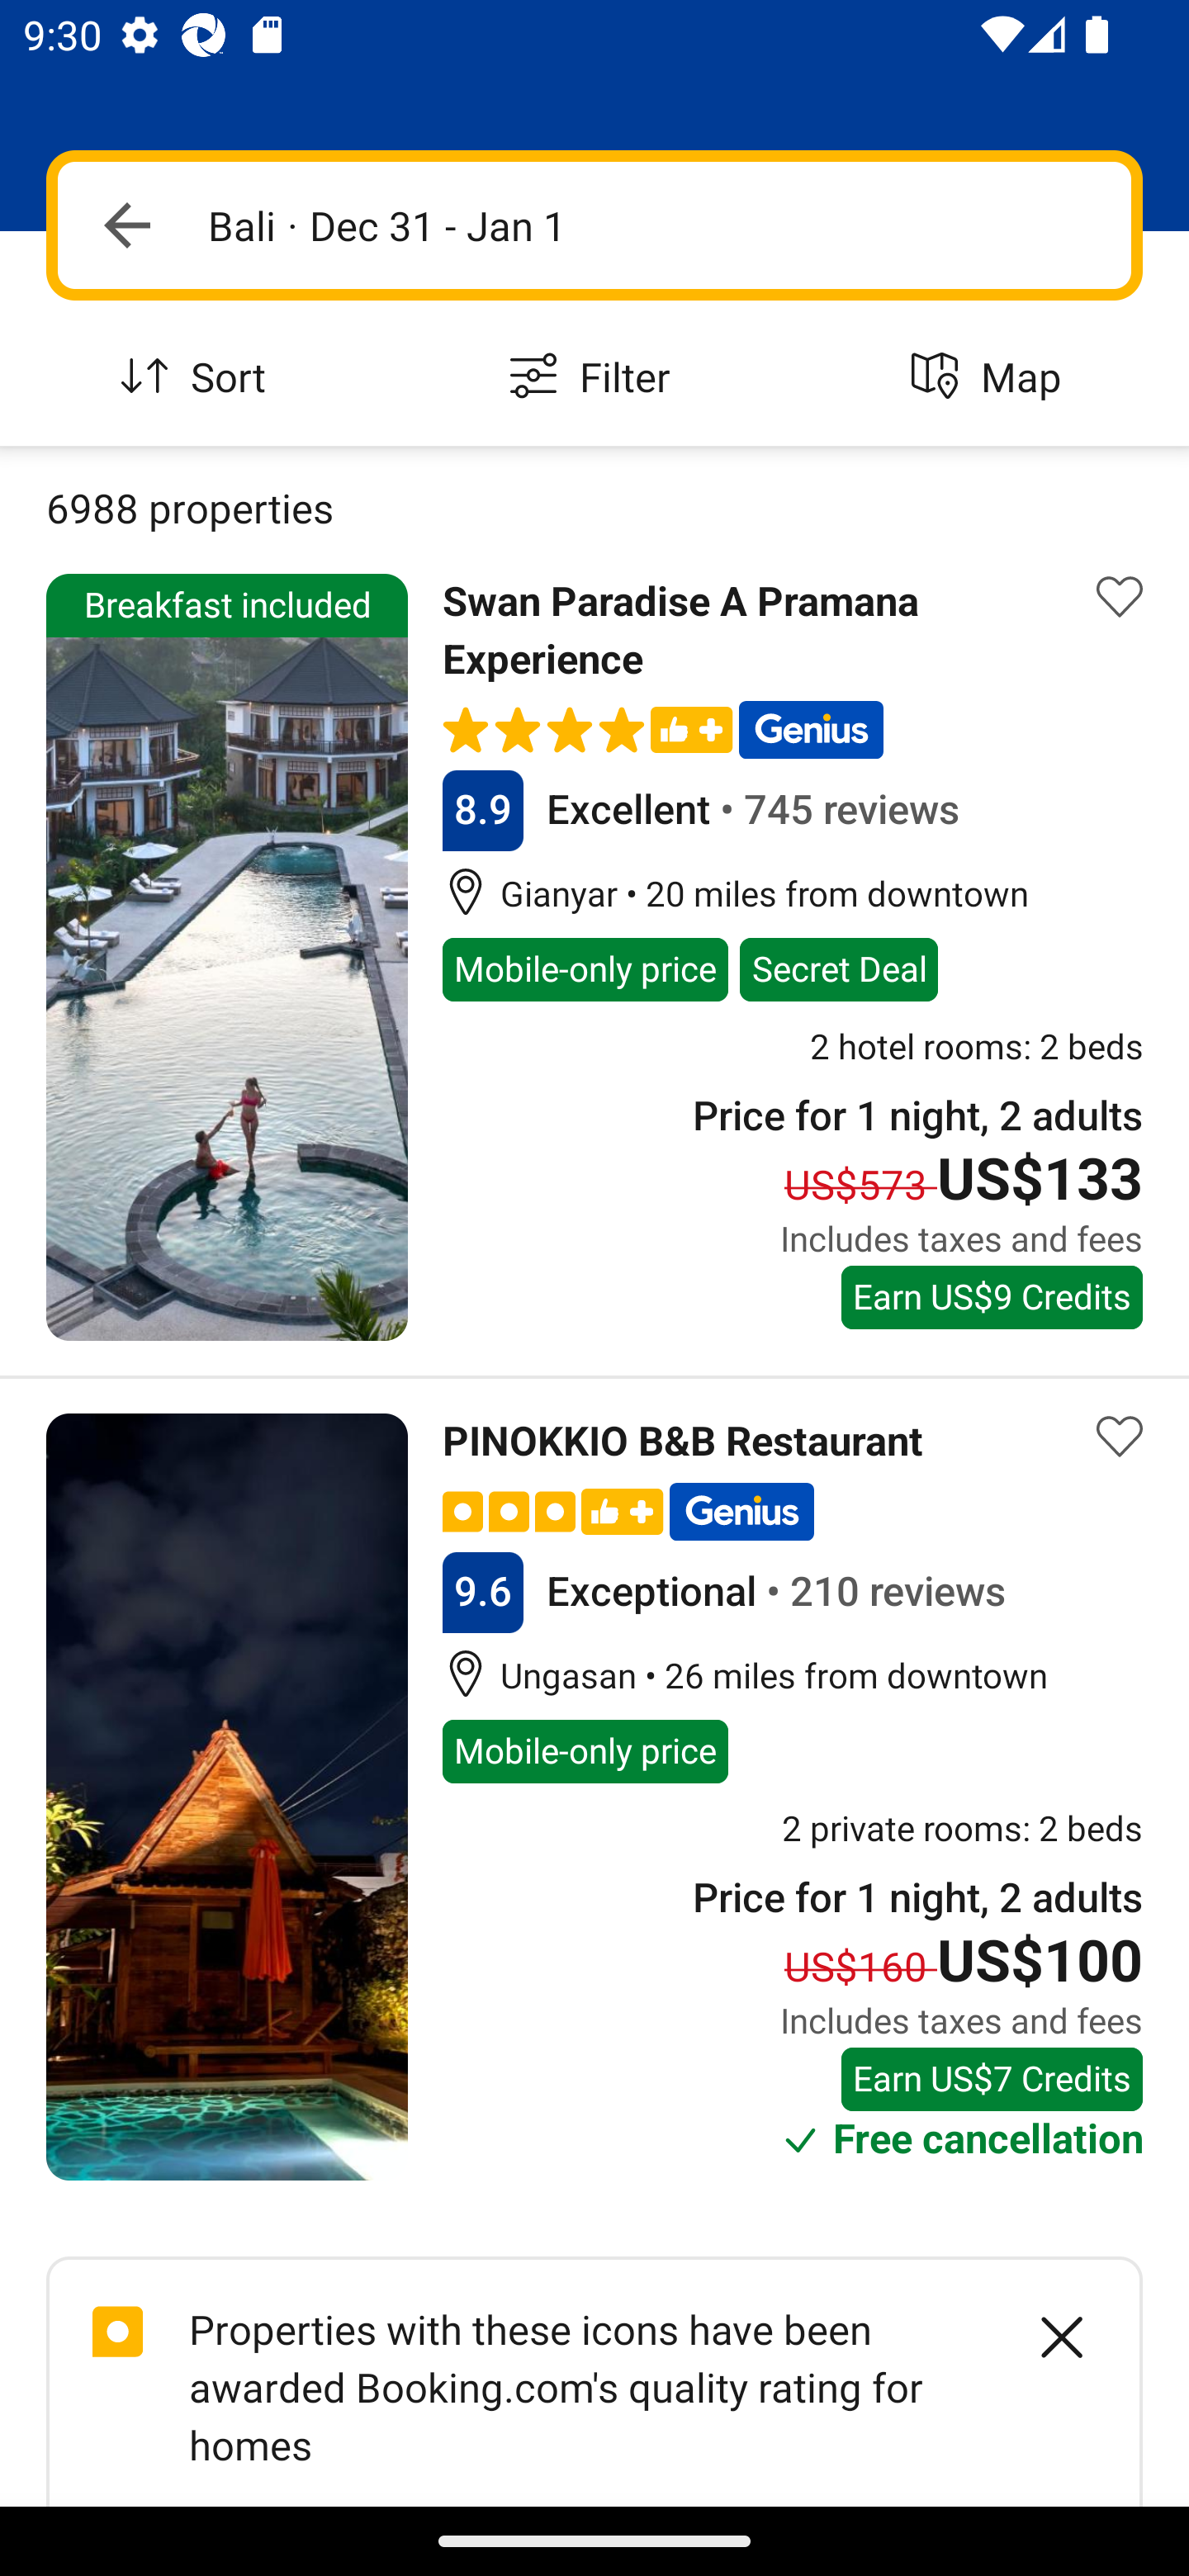  What do you see at coordinates (1120, 598) in the screenshot?
I see `Save property to list` at bounding box center [1120, 598].